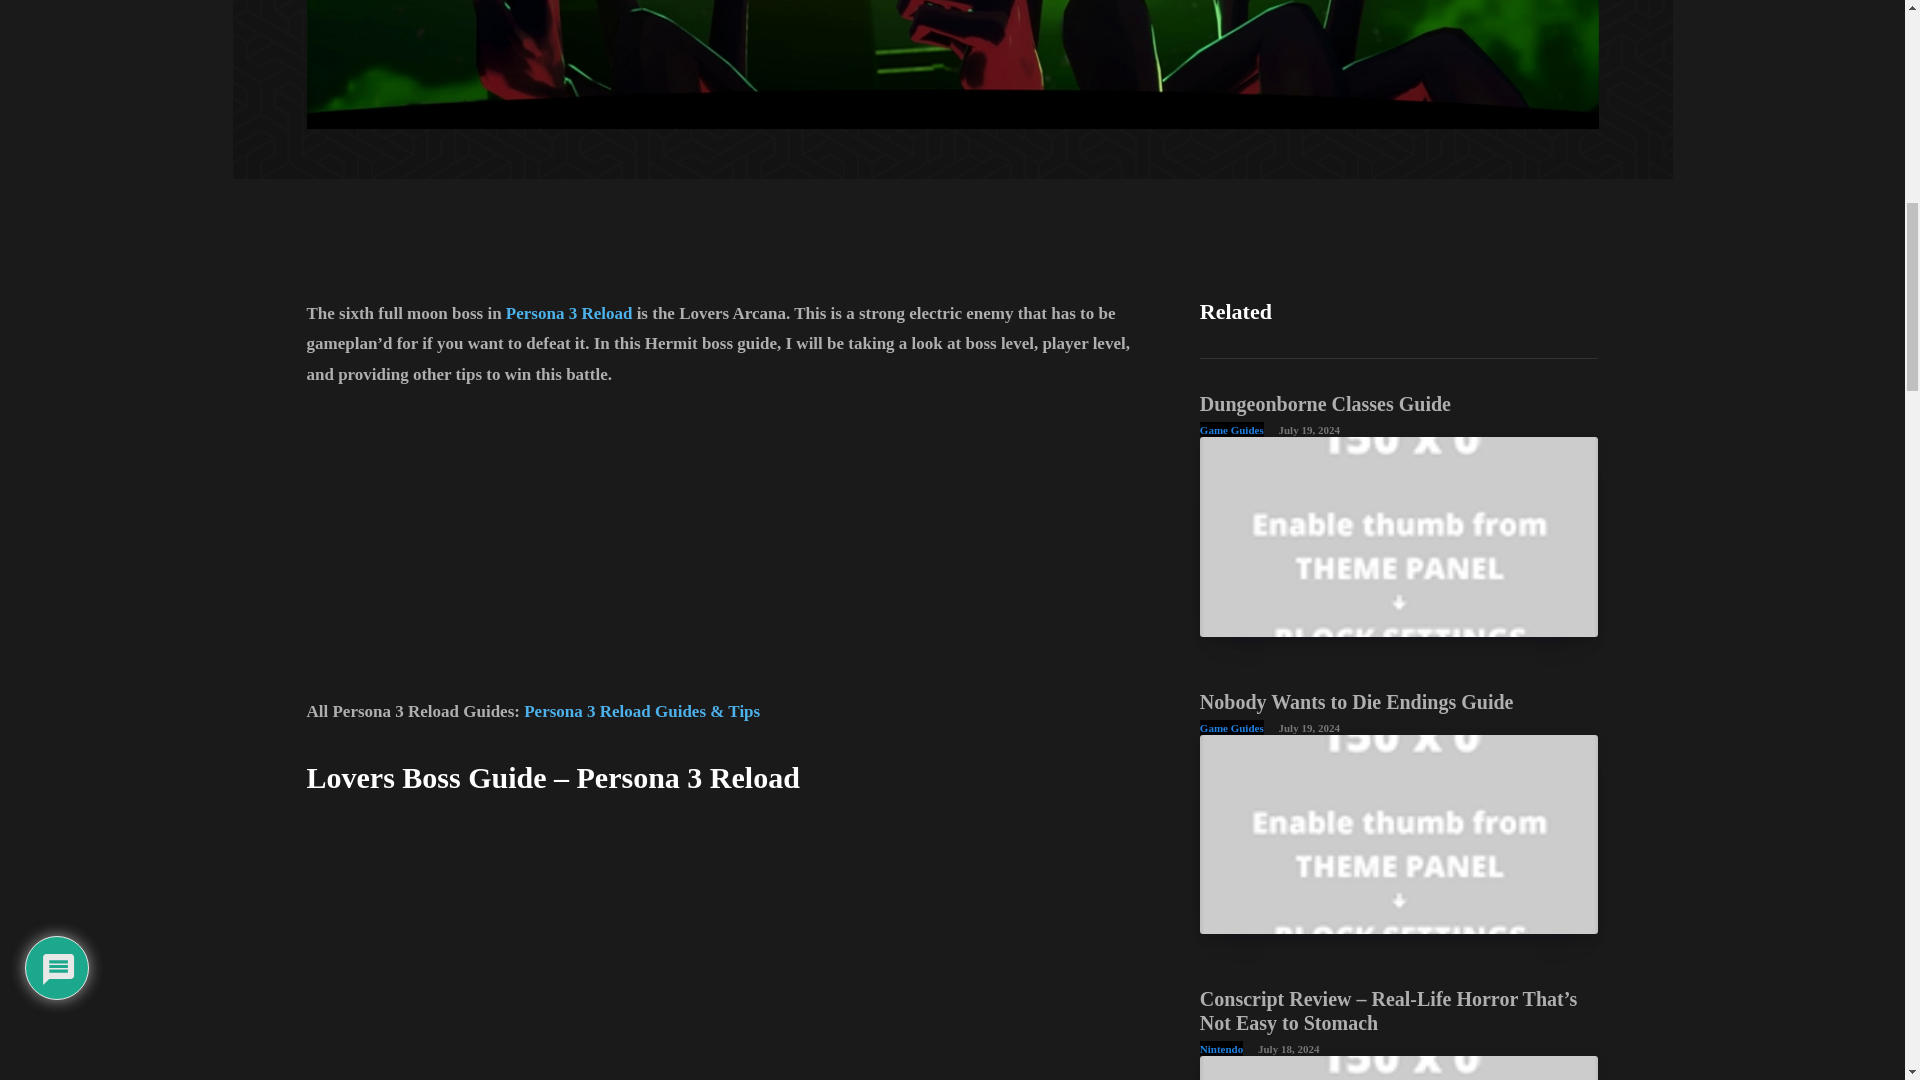  I want to click on Nobody Wants to Die Endings Guide, so click(1400, 834).